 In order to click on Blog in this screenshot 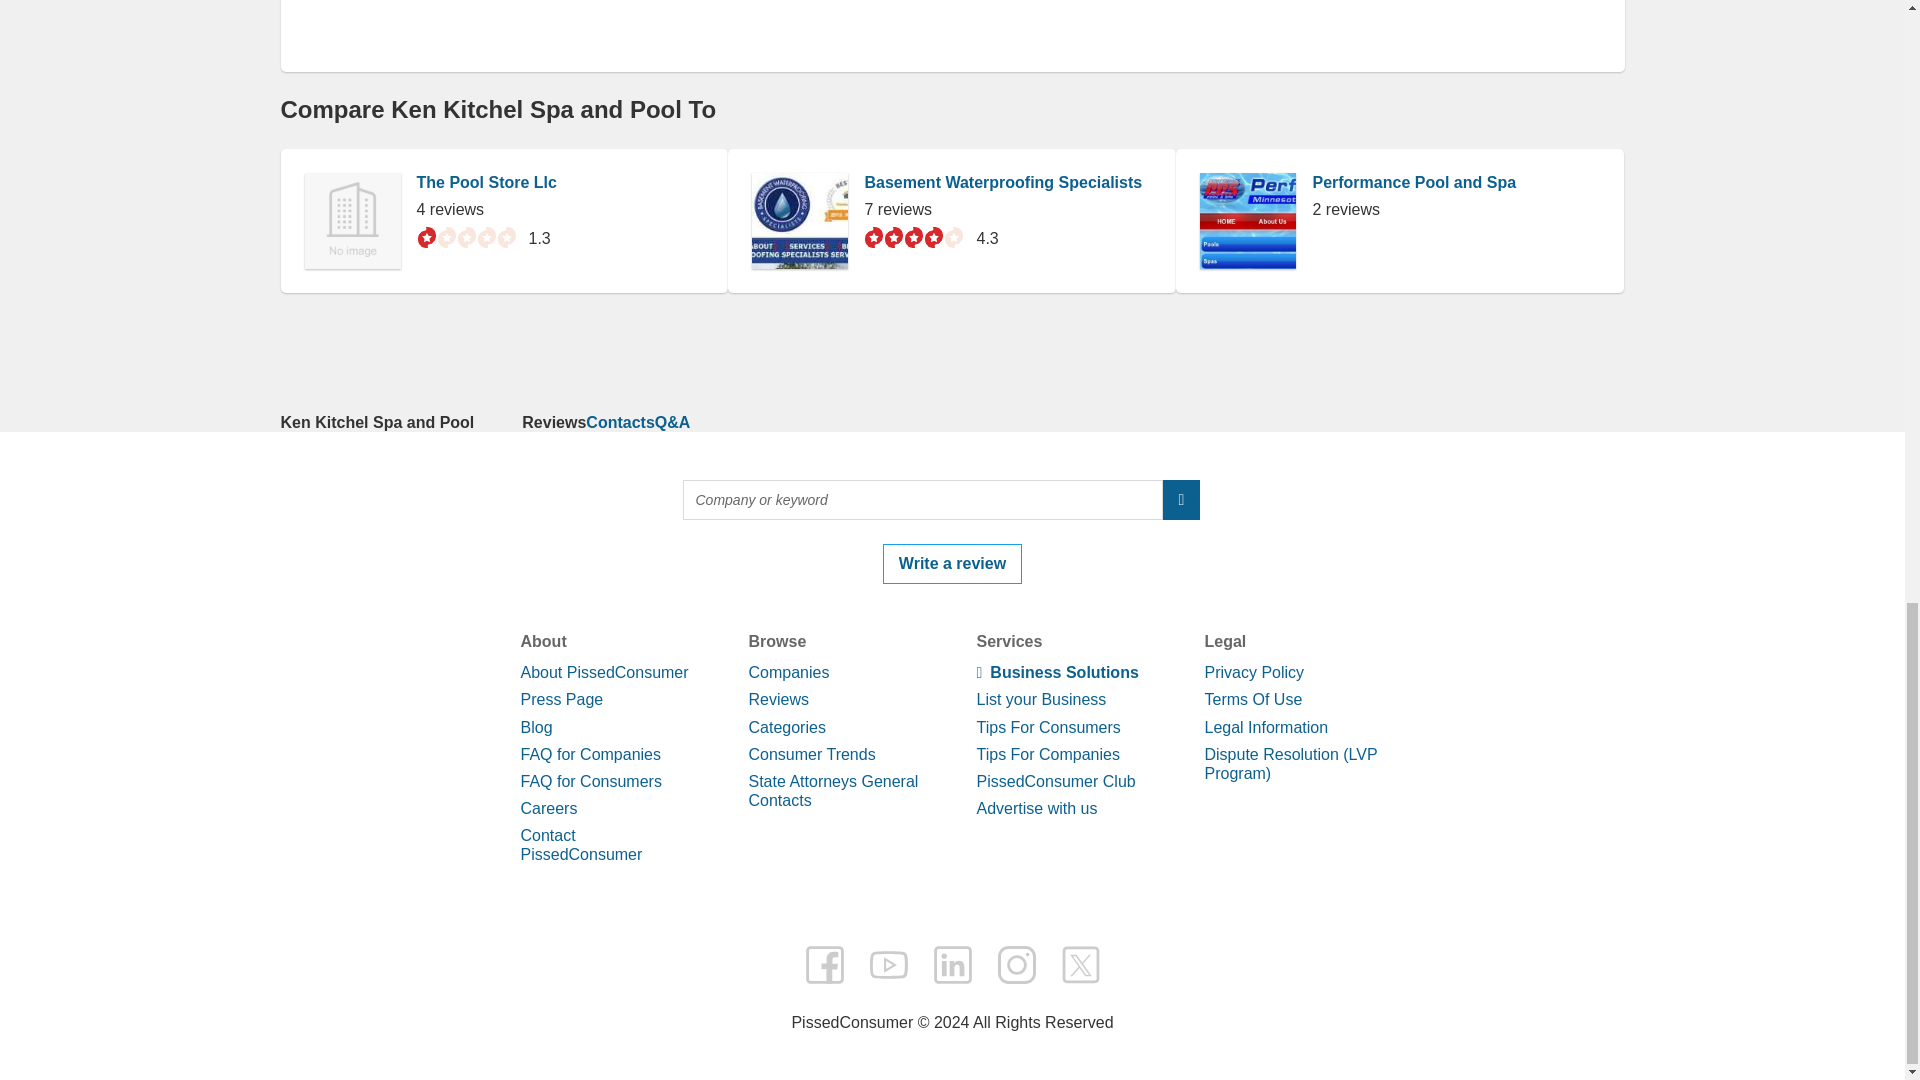, I will do `click(536, 727)`.